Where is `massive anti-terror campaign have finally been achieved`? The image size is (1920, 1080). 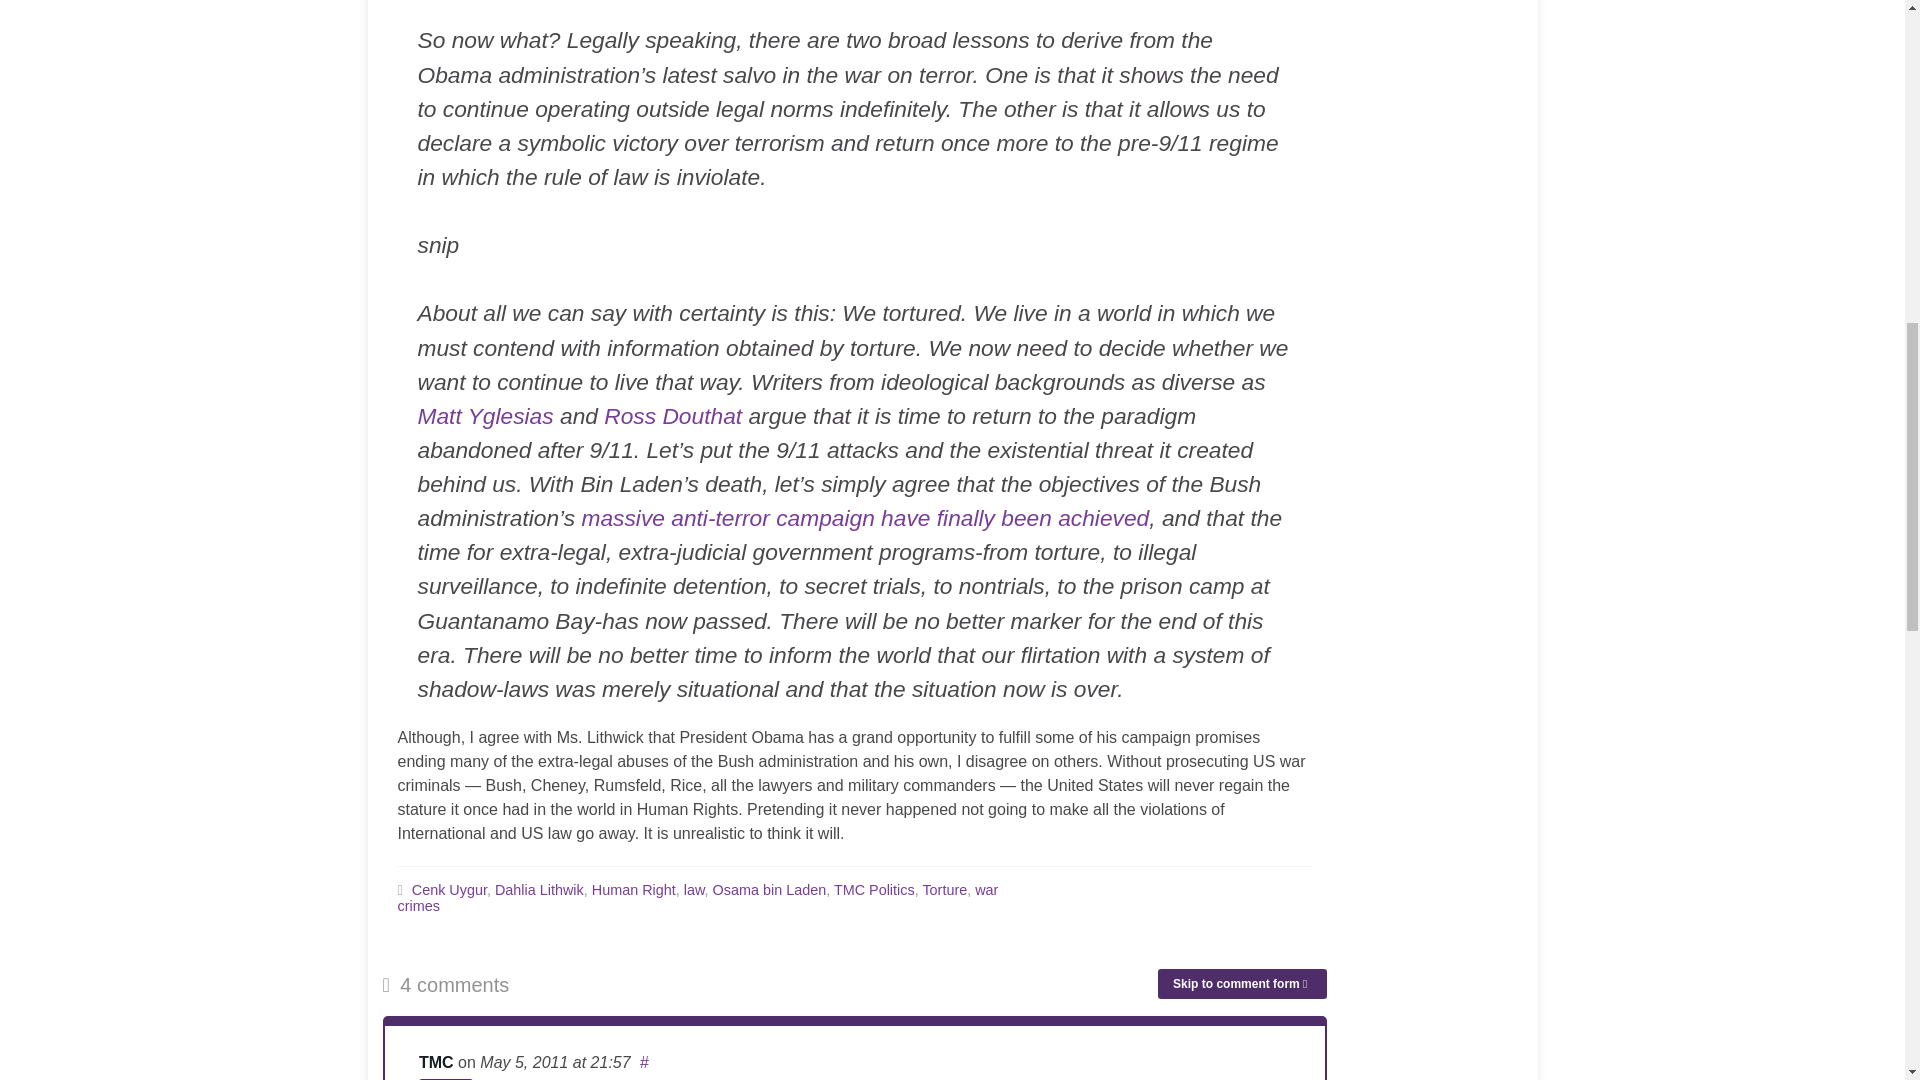
massive anti-terror campaign have finally been achieved is located at coordinates (864, 518).